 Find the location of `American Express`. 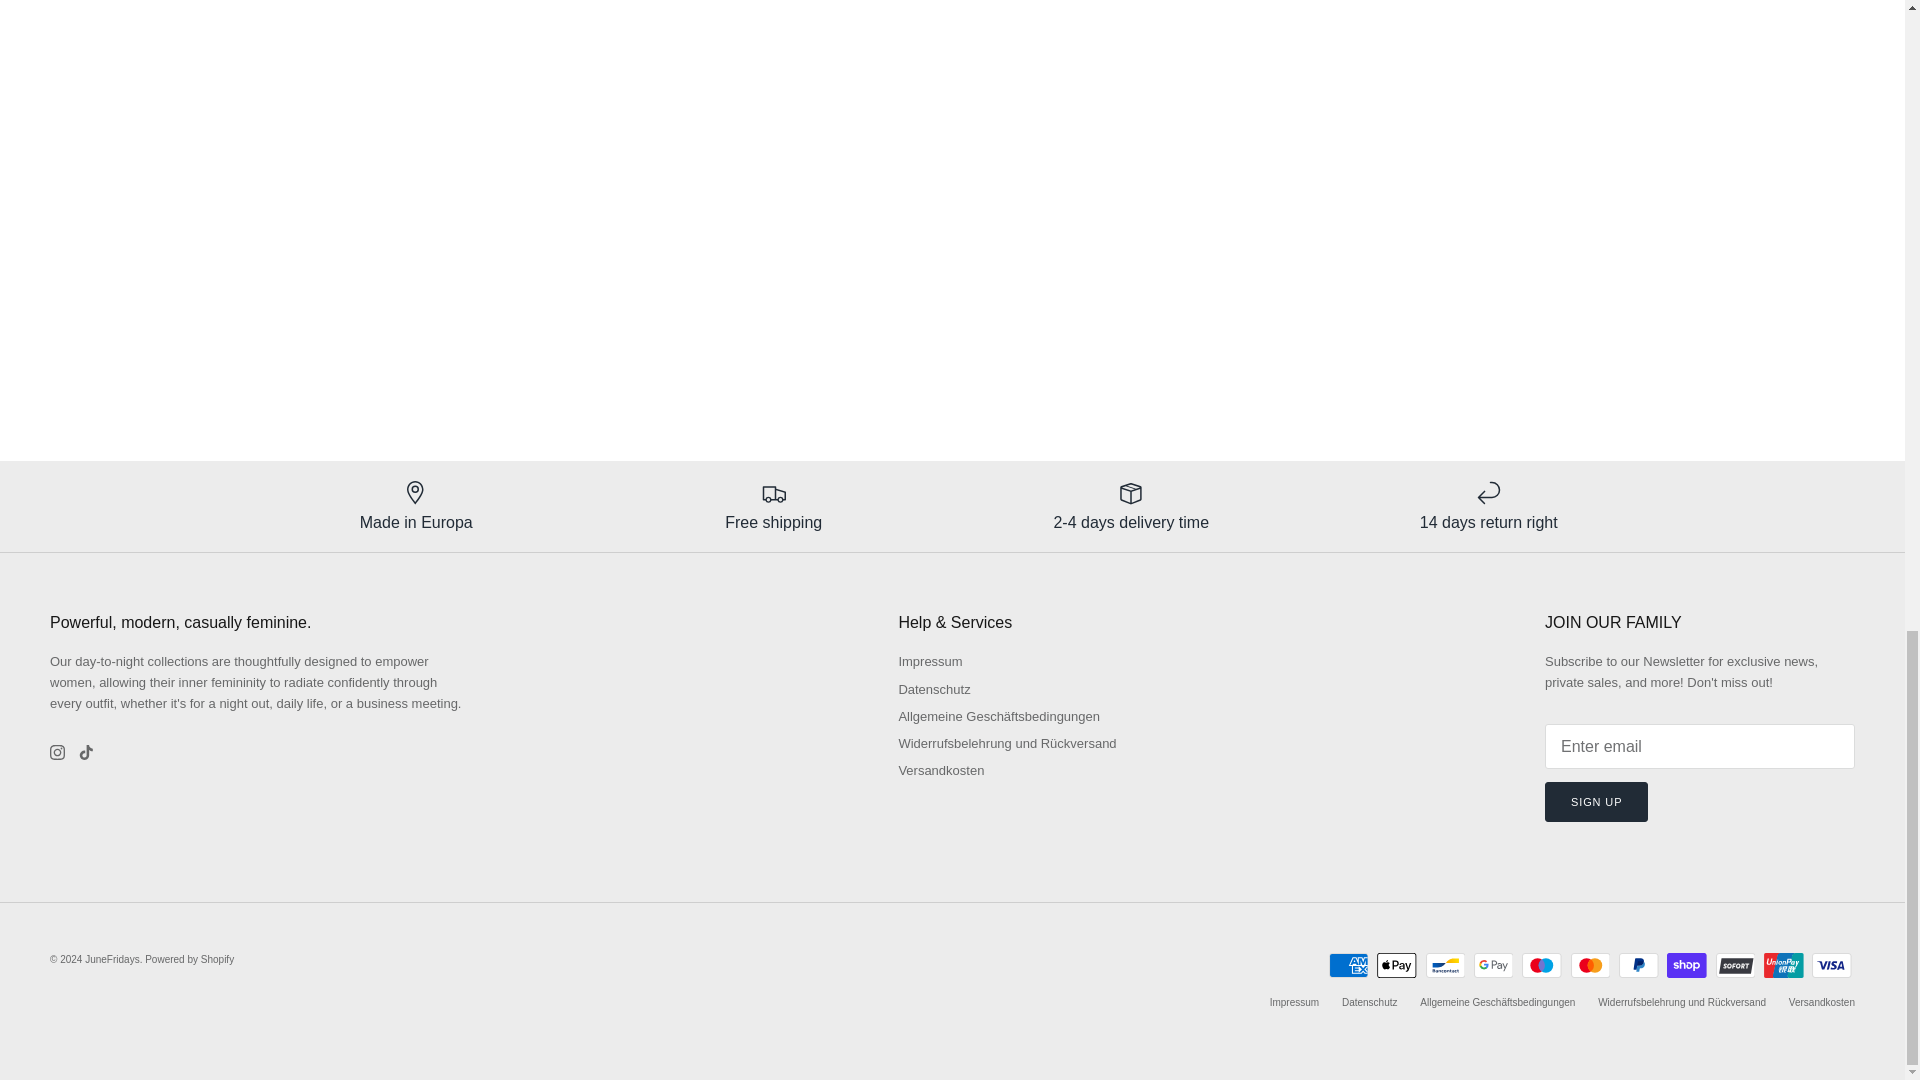

American Express is located at coordinates (1348, 965).